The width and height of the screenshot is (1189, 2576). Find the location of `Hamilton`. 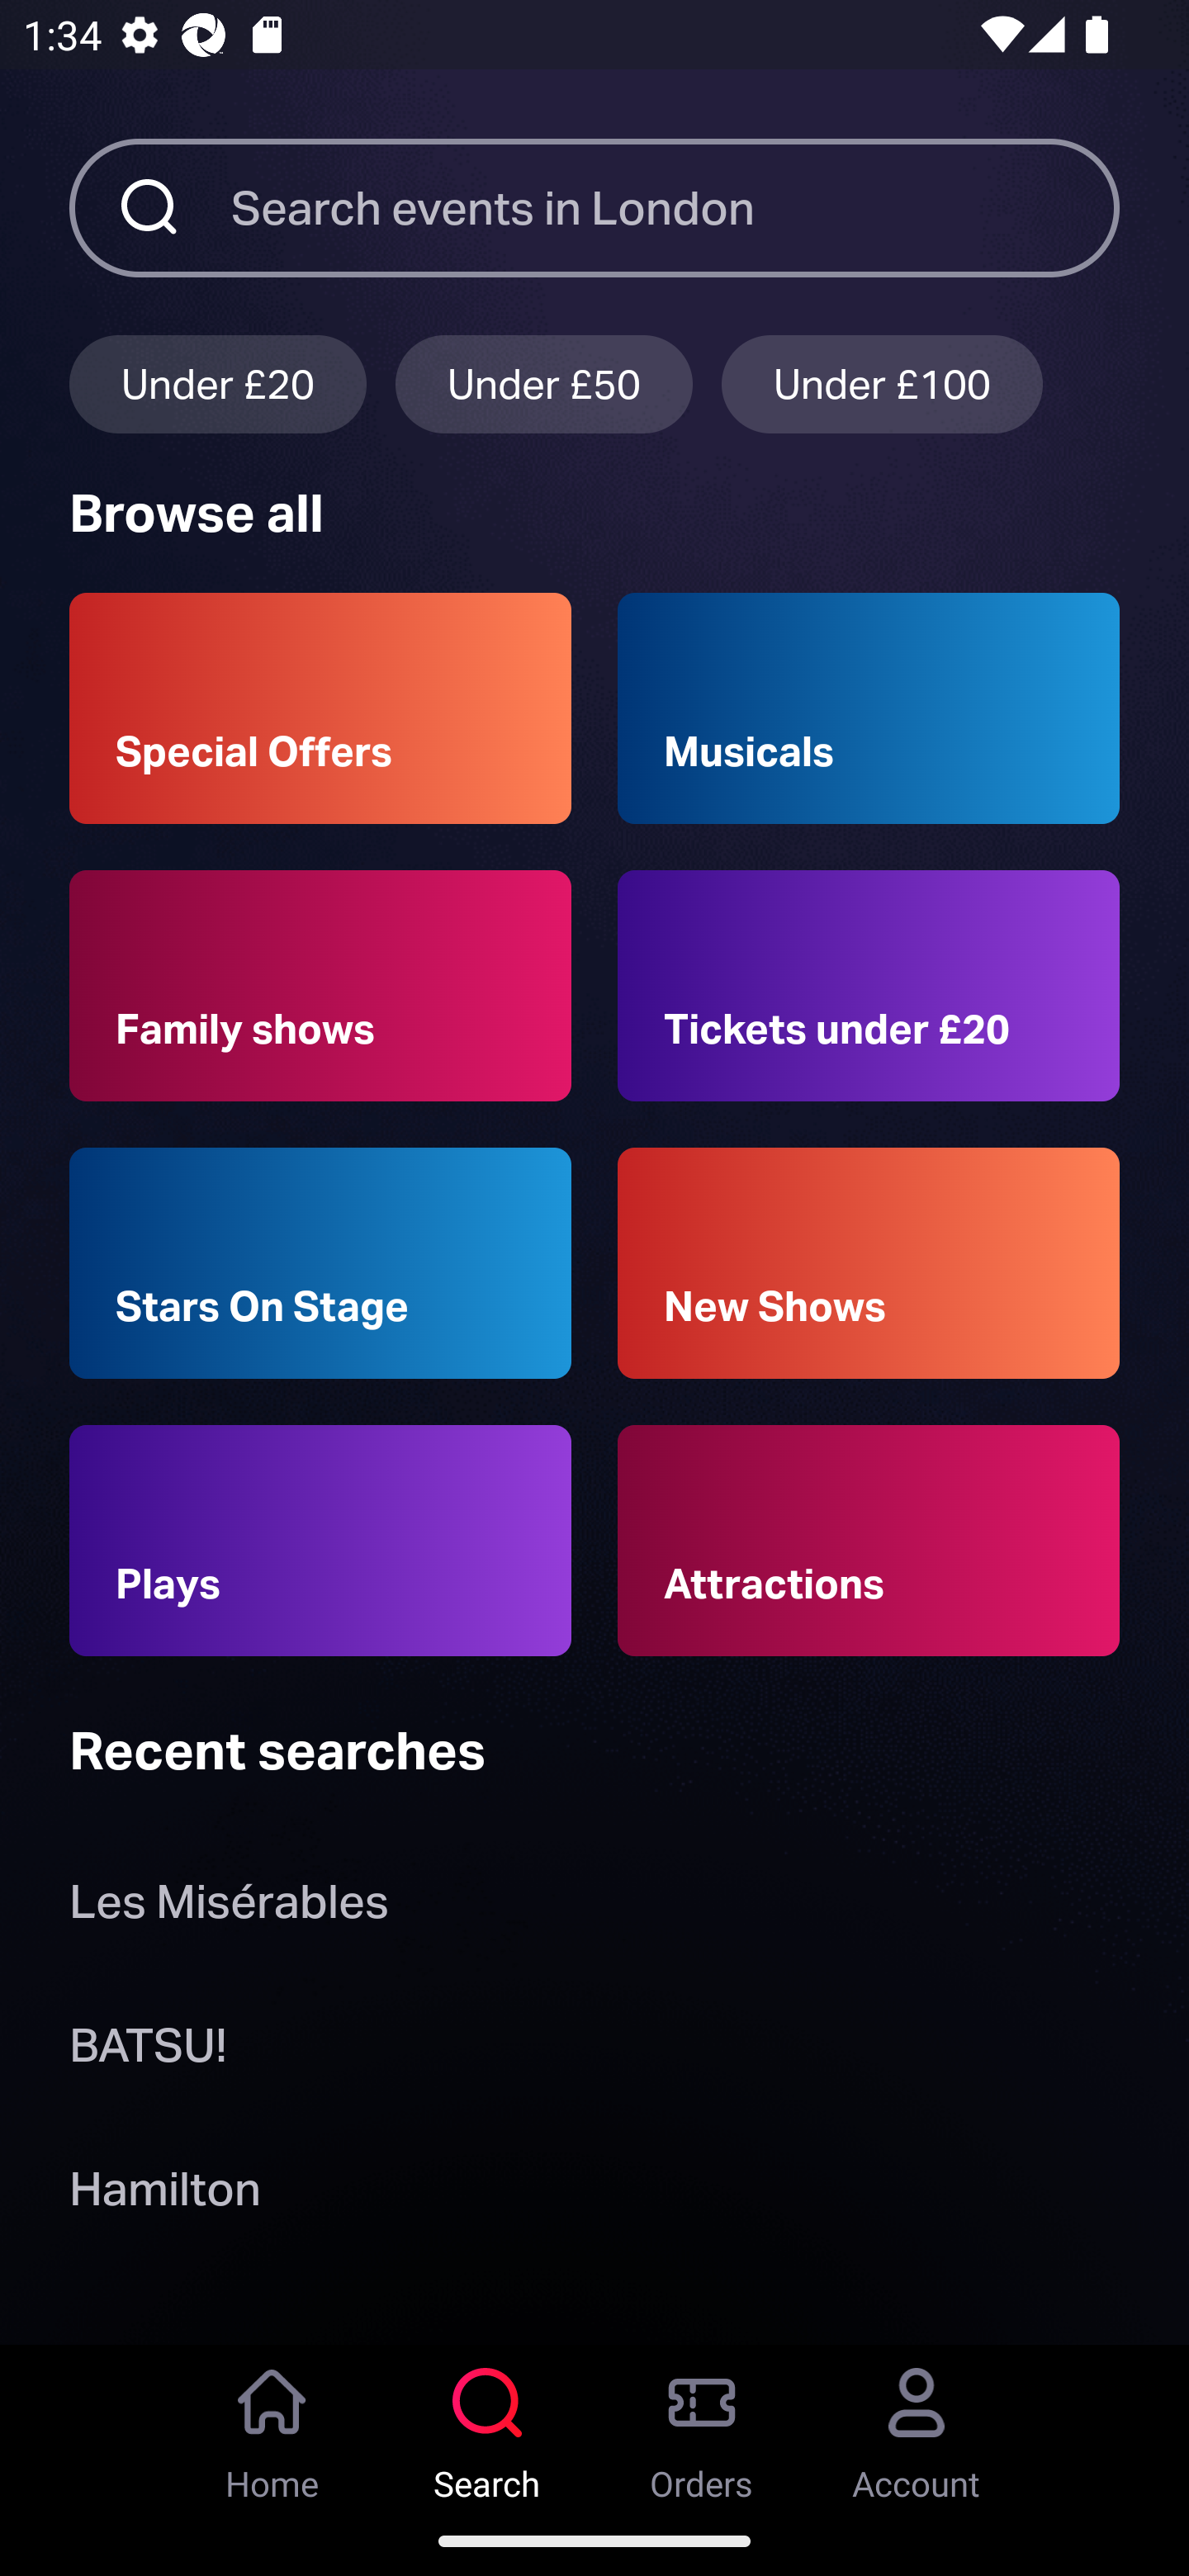

Hamilton is located at coordinates (164, 2195).